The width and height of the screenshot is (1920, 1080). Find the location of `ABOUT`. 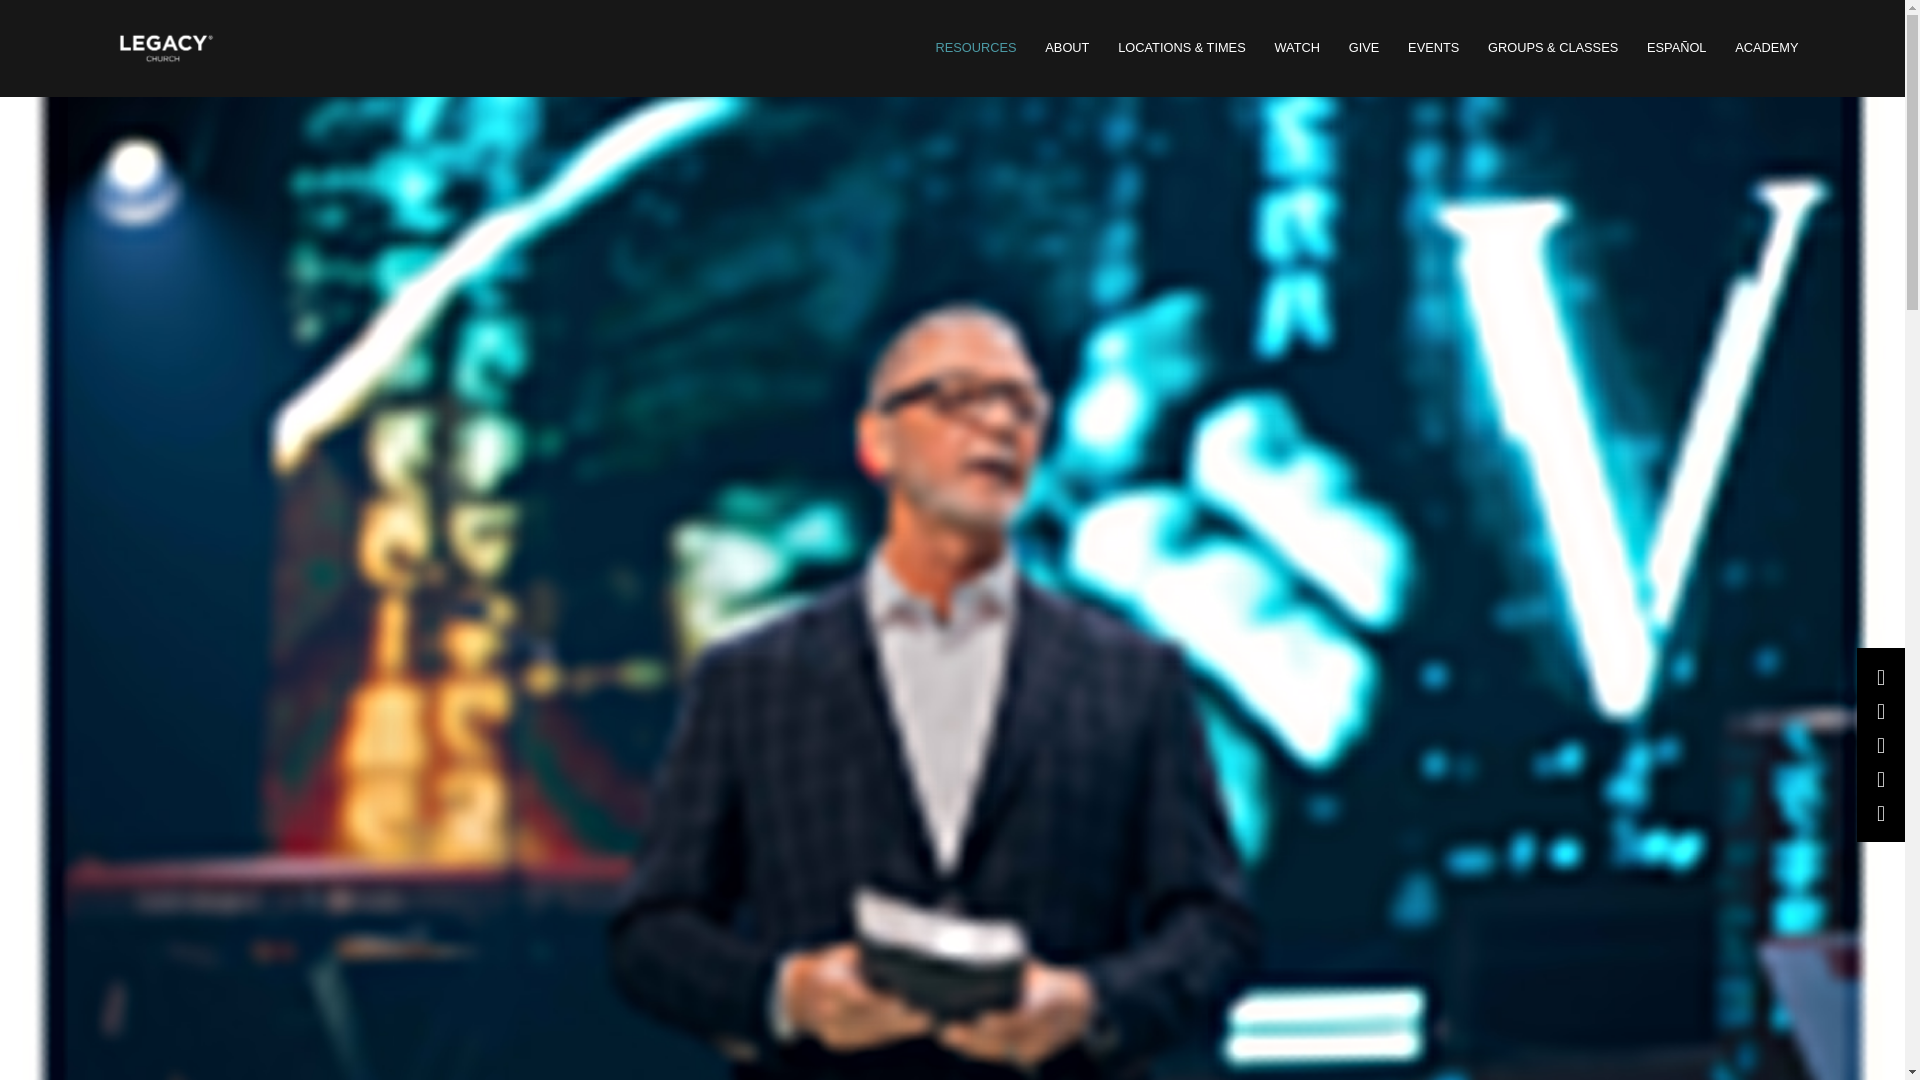

ABOUT is located at coordinates (1334, 60).